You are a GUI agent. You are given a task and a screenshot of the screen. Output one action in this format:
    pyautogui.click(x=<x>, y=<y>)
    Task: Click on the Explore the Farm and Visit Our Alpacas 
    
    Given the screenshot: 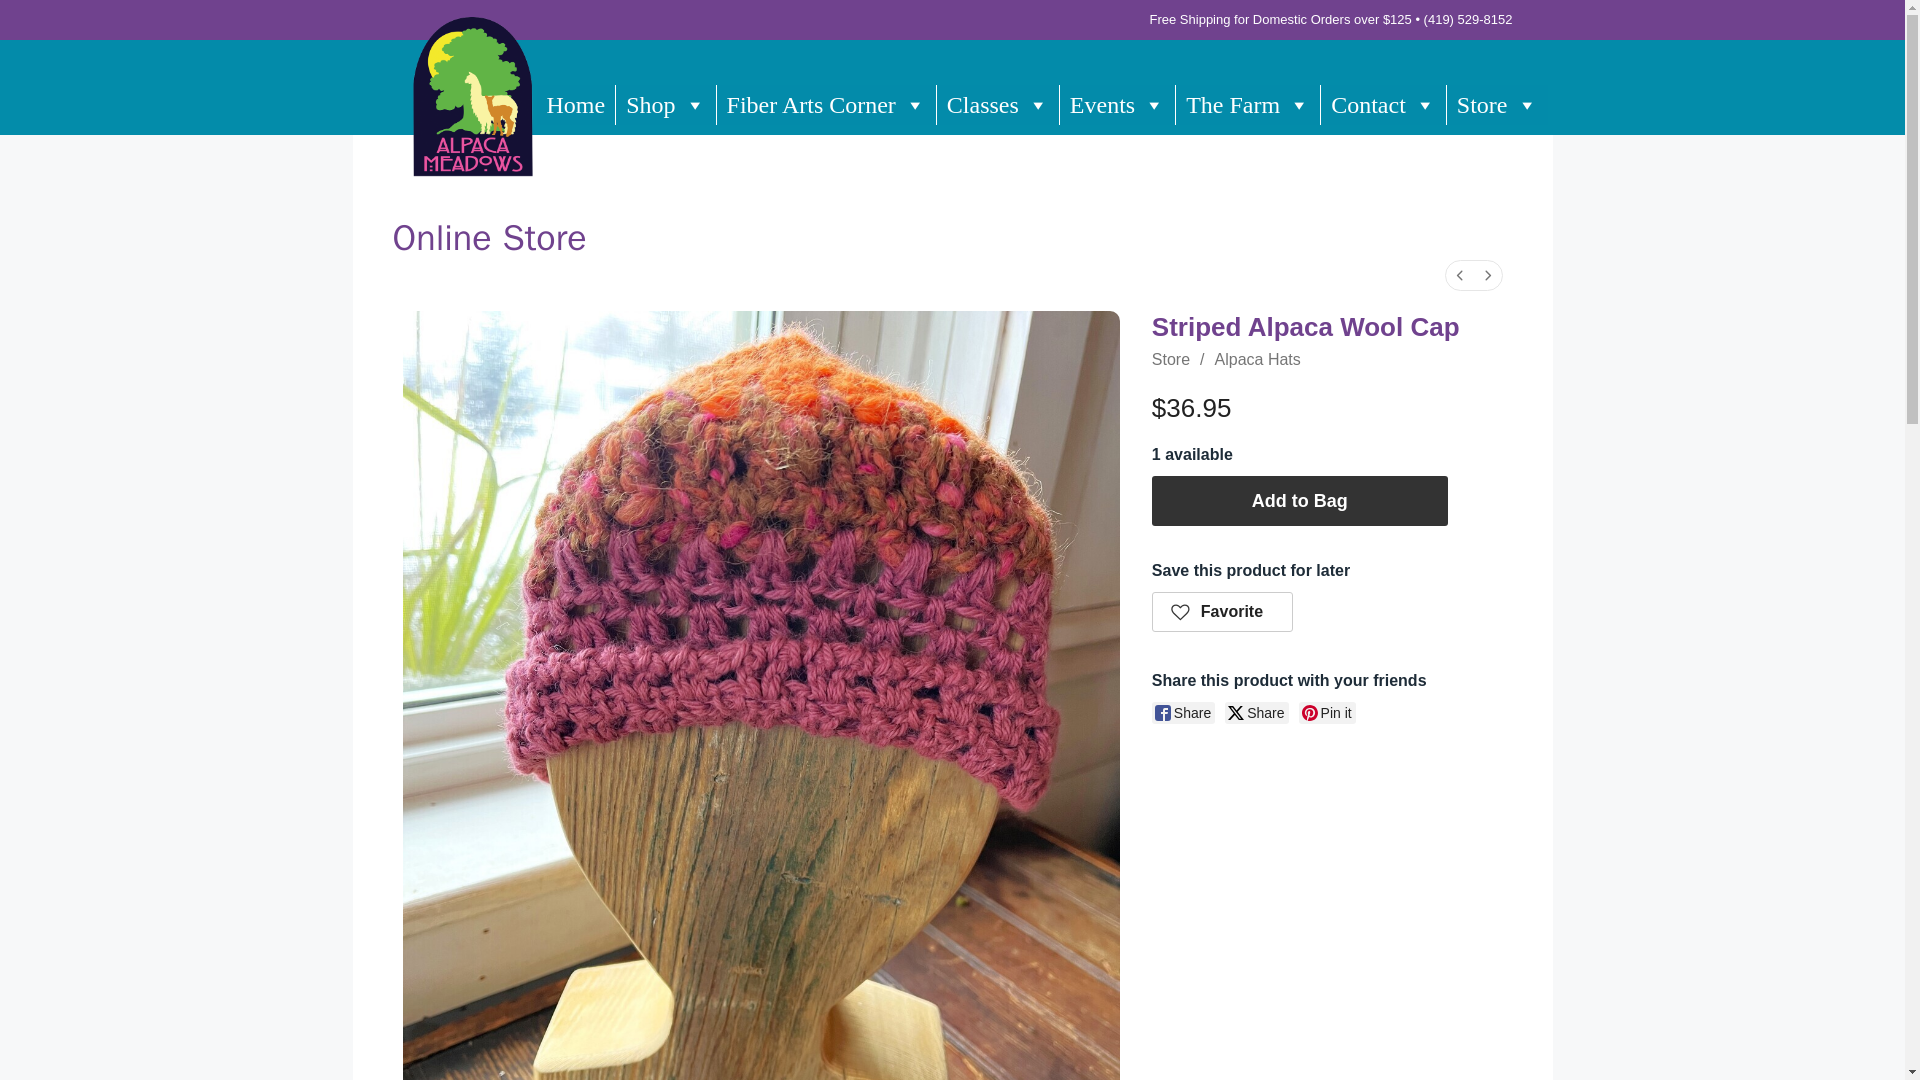 What is the action you would take?
    pyautogui.click(x=1248, y=104)
    